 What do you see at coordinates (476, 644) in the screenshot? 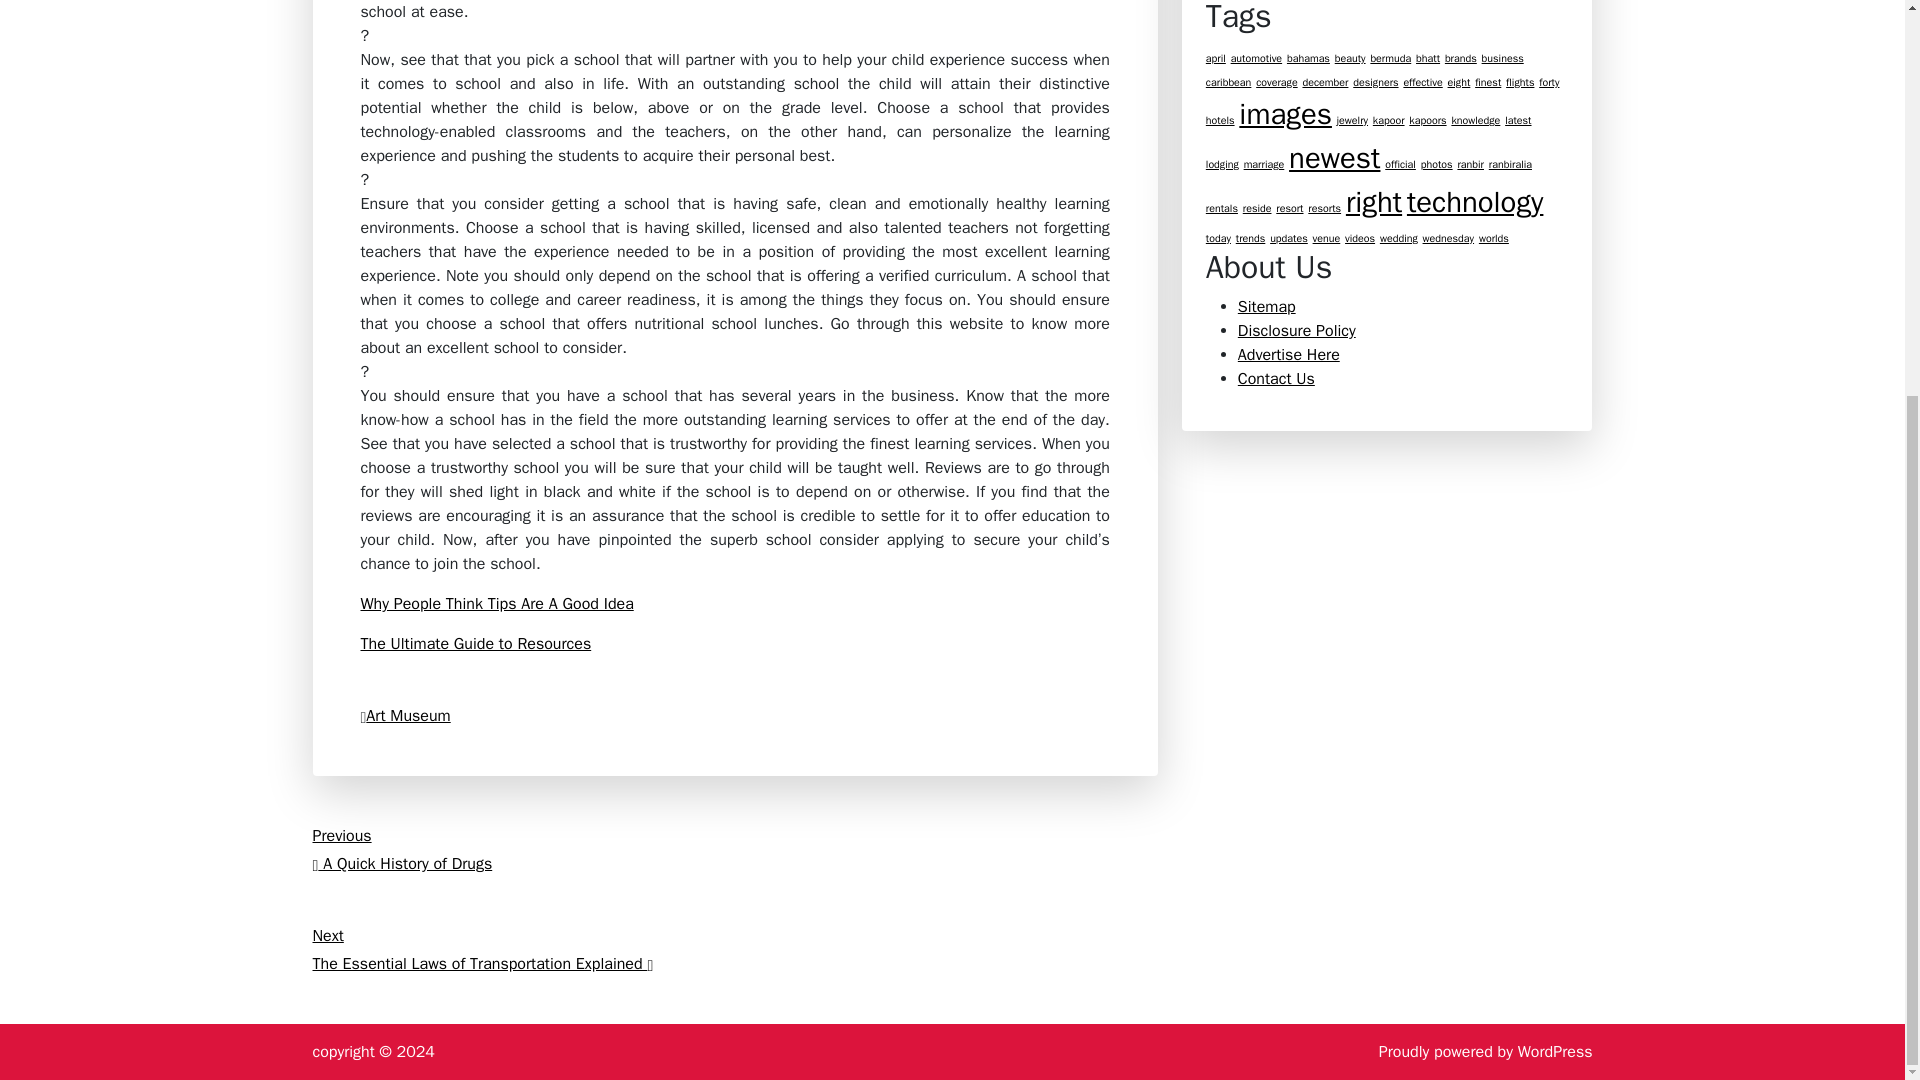
I see `business` at bounding box center [476, 644].